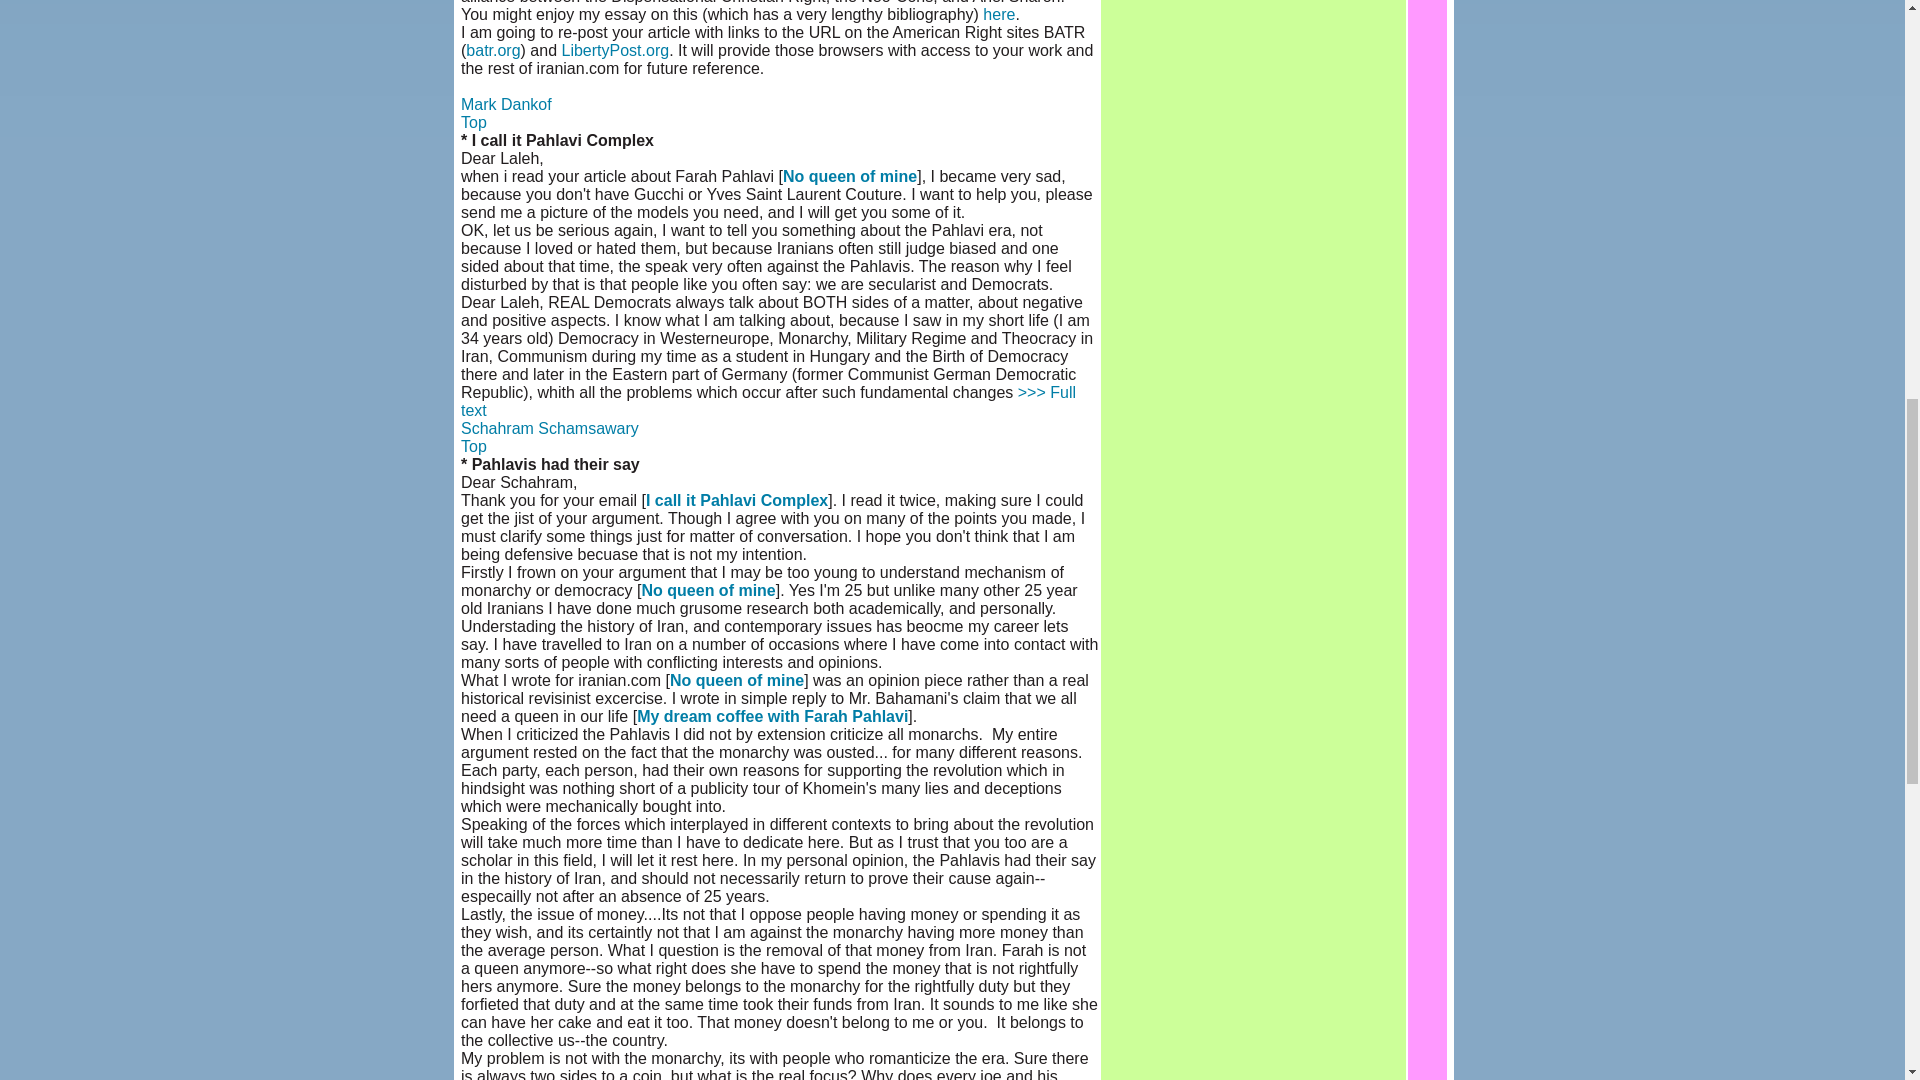 The image size is (1920, 1080). Describe the element at coordinates (474, 122) in the screenshot. I see `Top` at that location.